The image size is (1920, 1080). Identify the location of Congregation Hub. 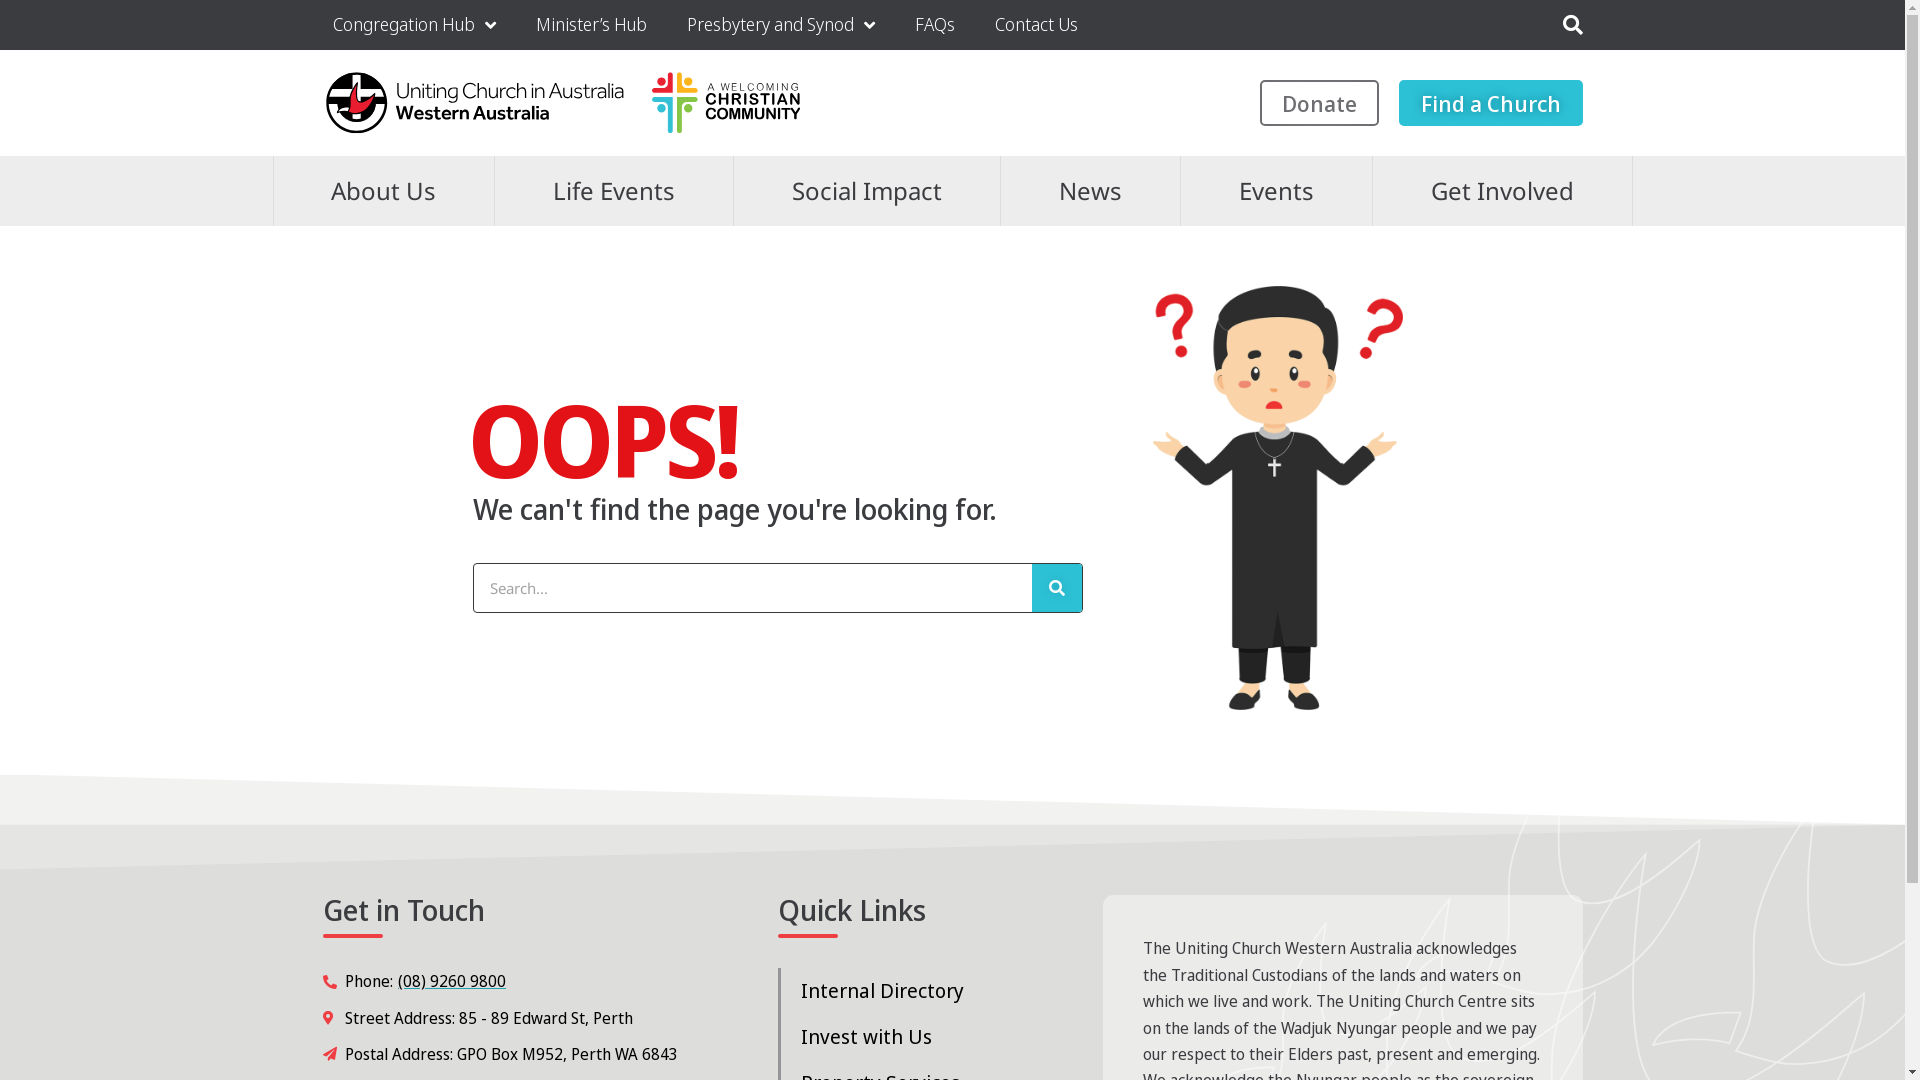
(413, 25).